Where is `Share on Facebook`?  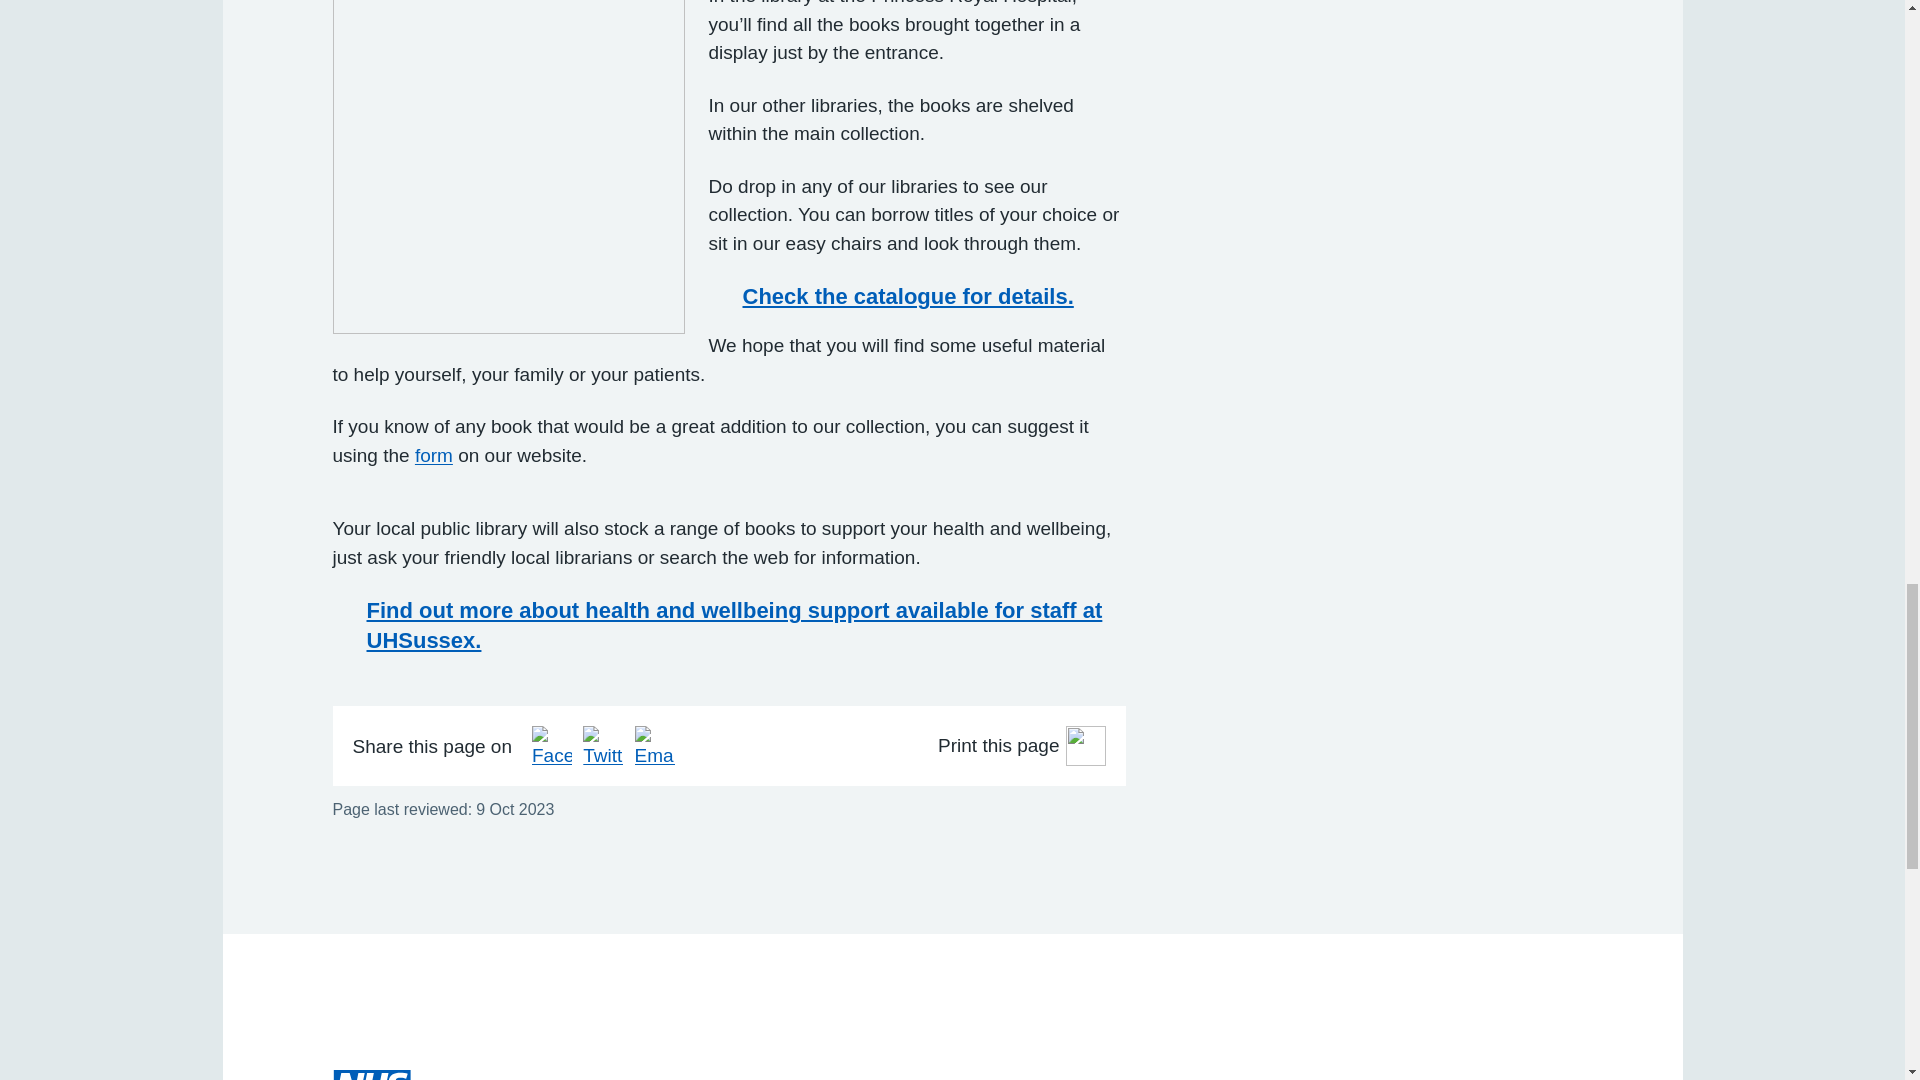 Share on Facebook is located at coordinates (552, 745).